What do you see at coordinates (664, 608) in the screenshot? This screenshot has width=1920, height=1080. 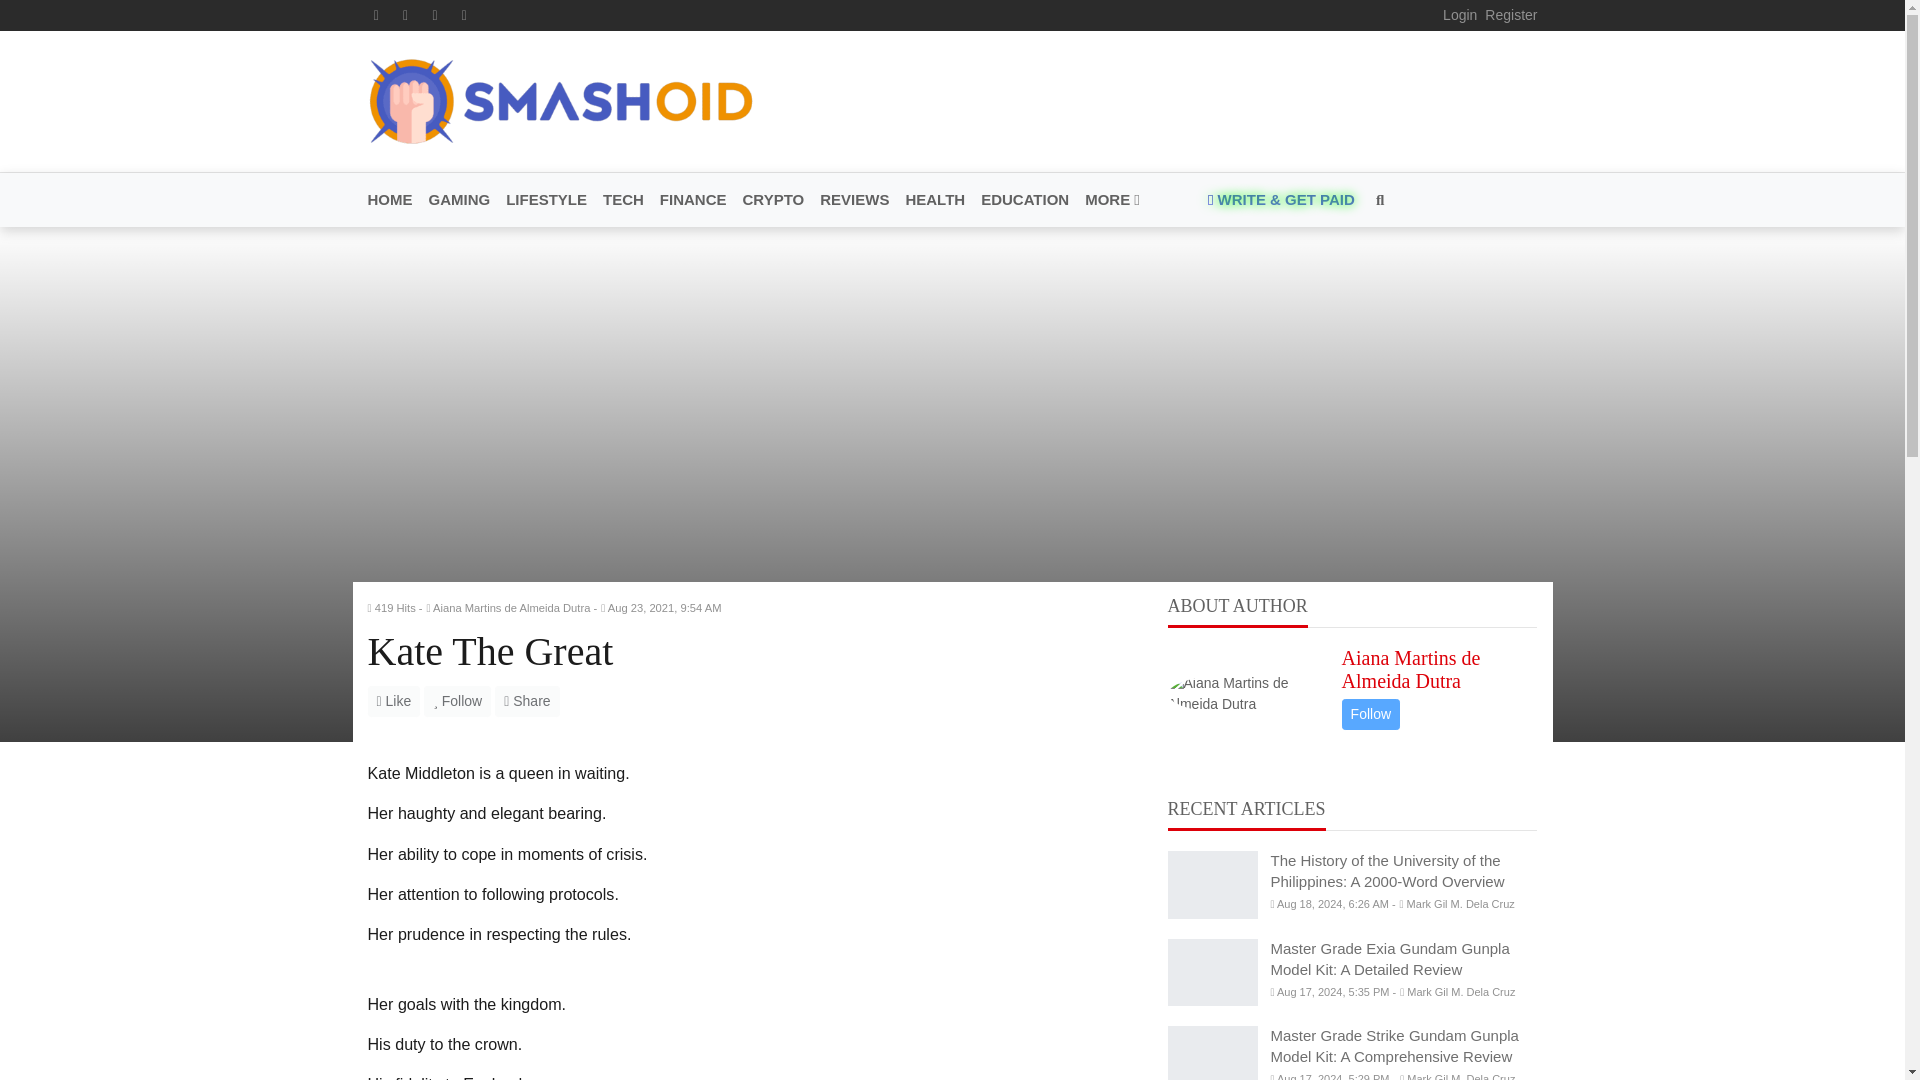 I see `Published on` at bounding box center [664, 608].